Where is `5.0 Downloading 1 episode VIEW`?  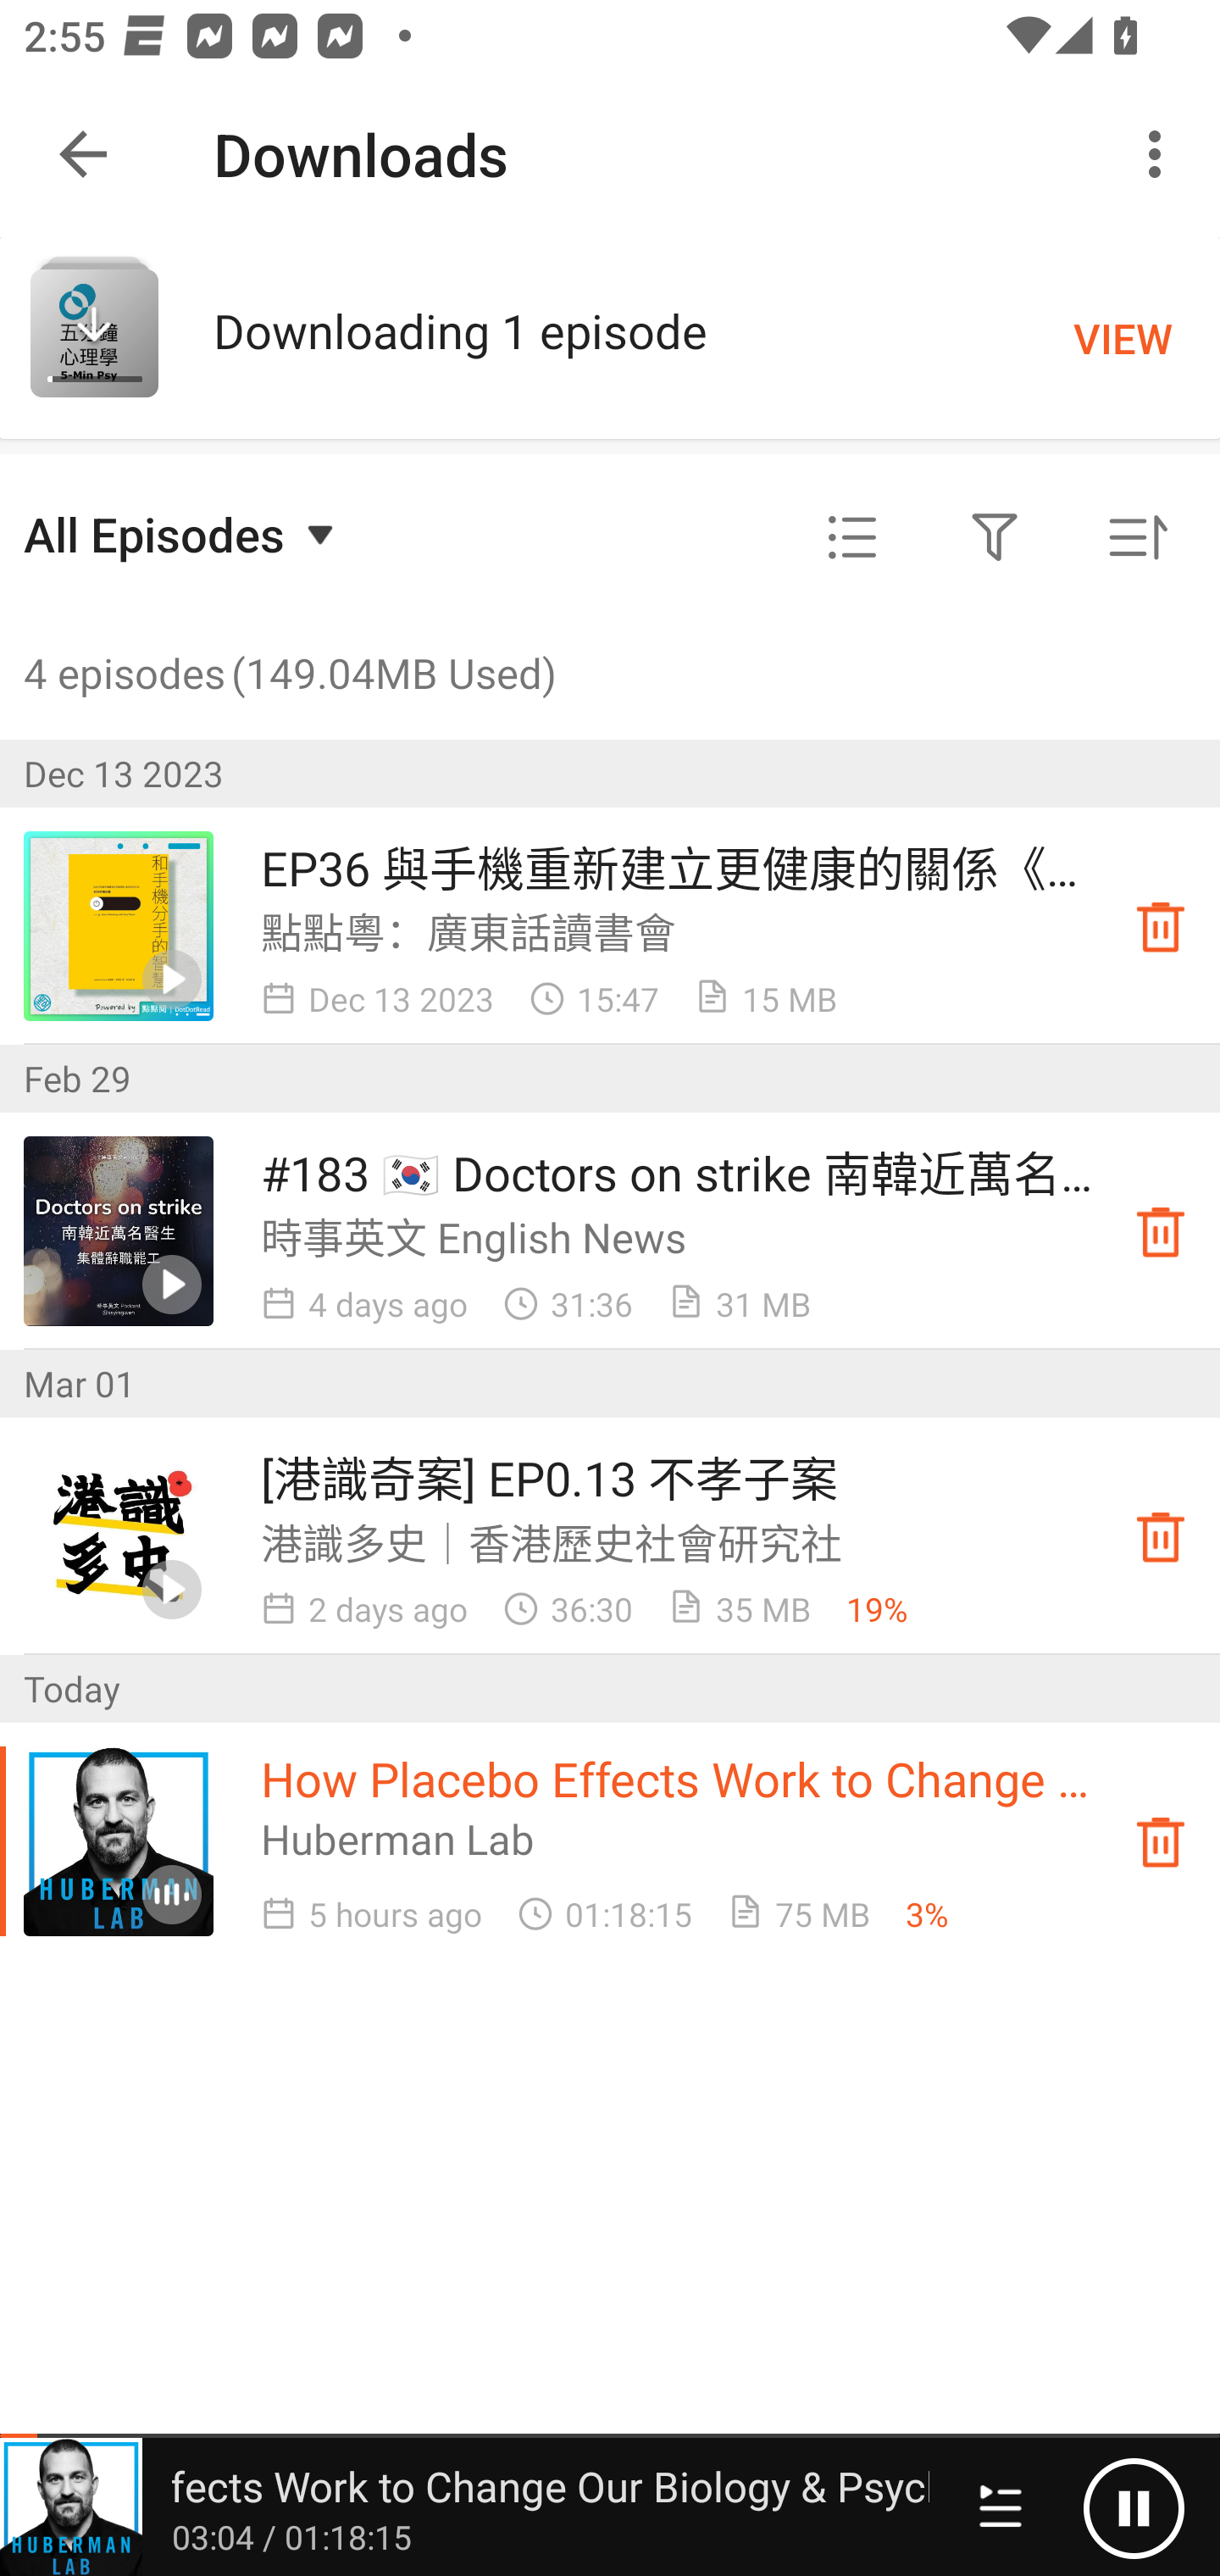
5.0 Downloading 1 episode VIEW is located at coordinates (610, 337).